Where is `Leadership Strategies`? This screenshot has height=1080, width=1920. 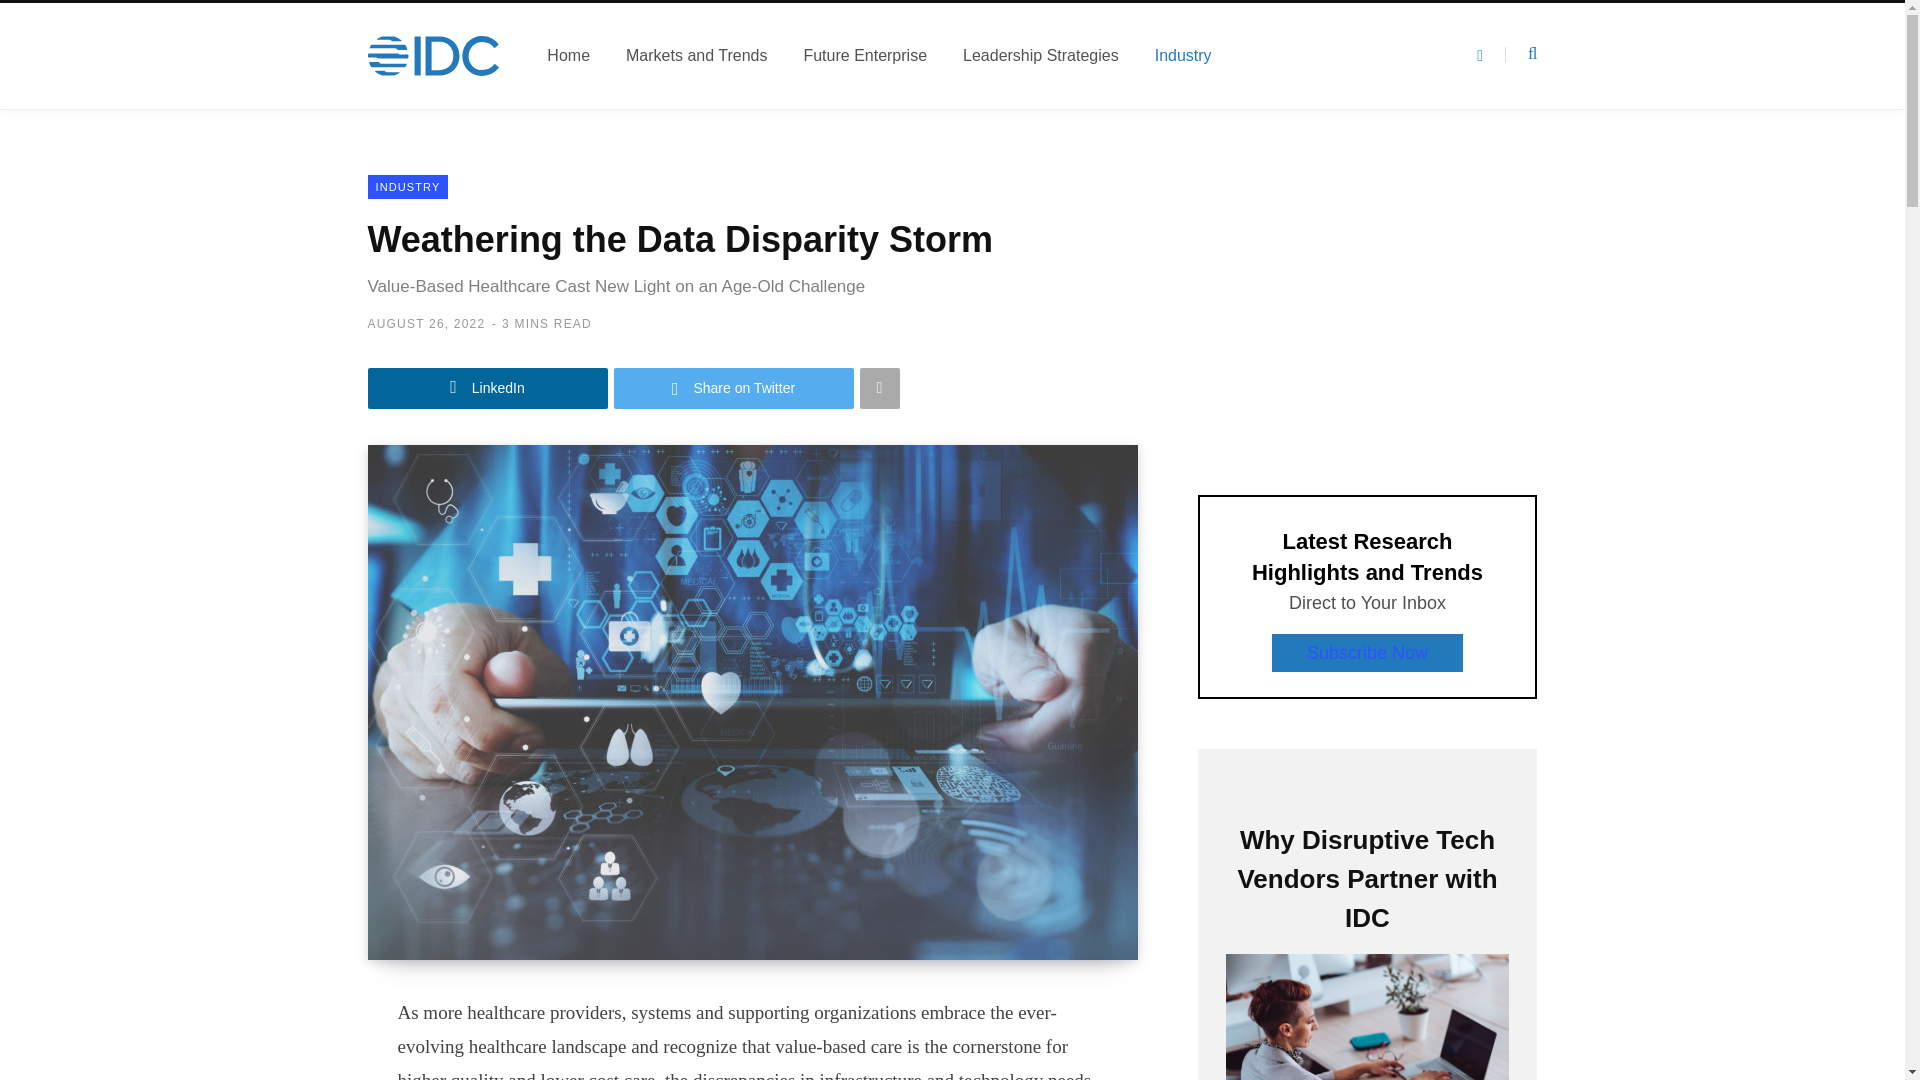 Leadership Strategies is located at coordinates (1040, 55).